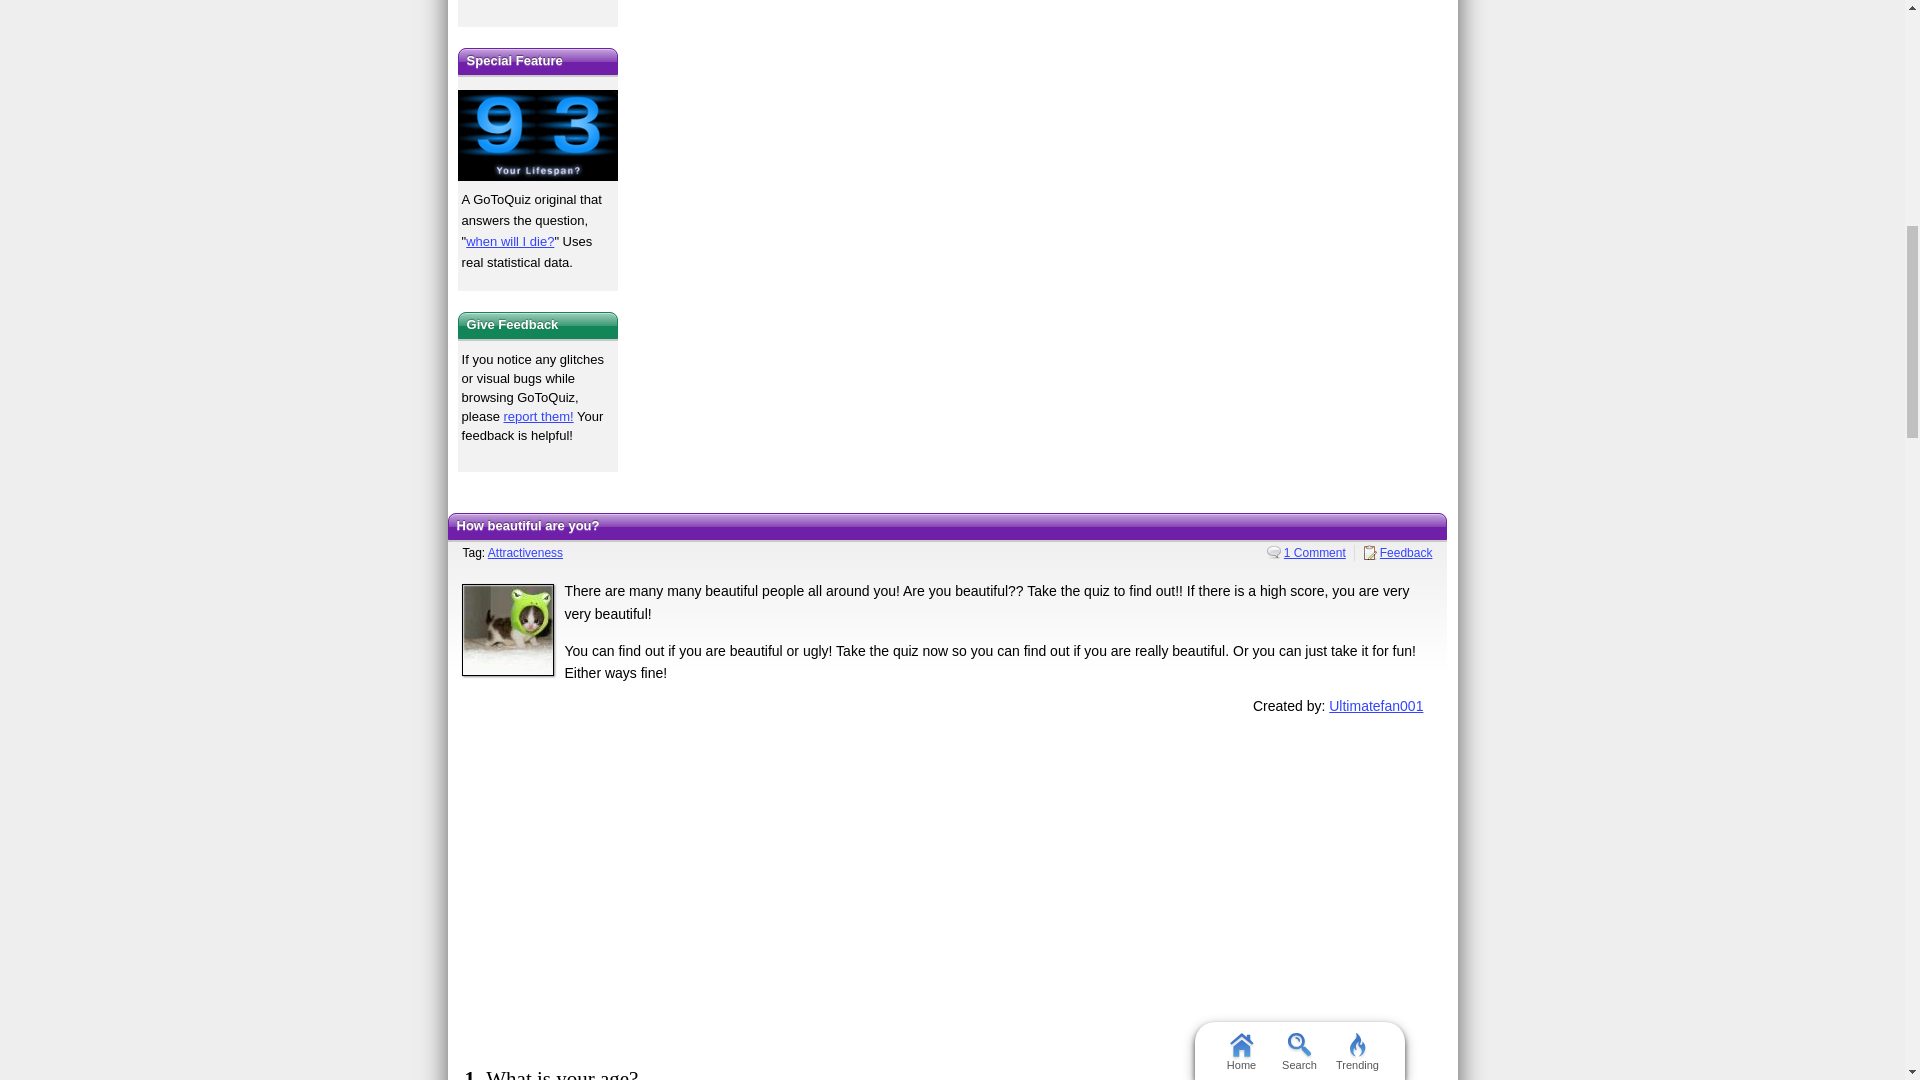 This screenshot has height=1080, width=1920. I want to click on Advertisement, so click(947, 887).